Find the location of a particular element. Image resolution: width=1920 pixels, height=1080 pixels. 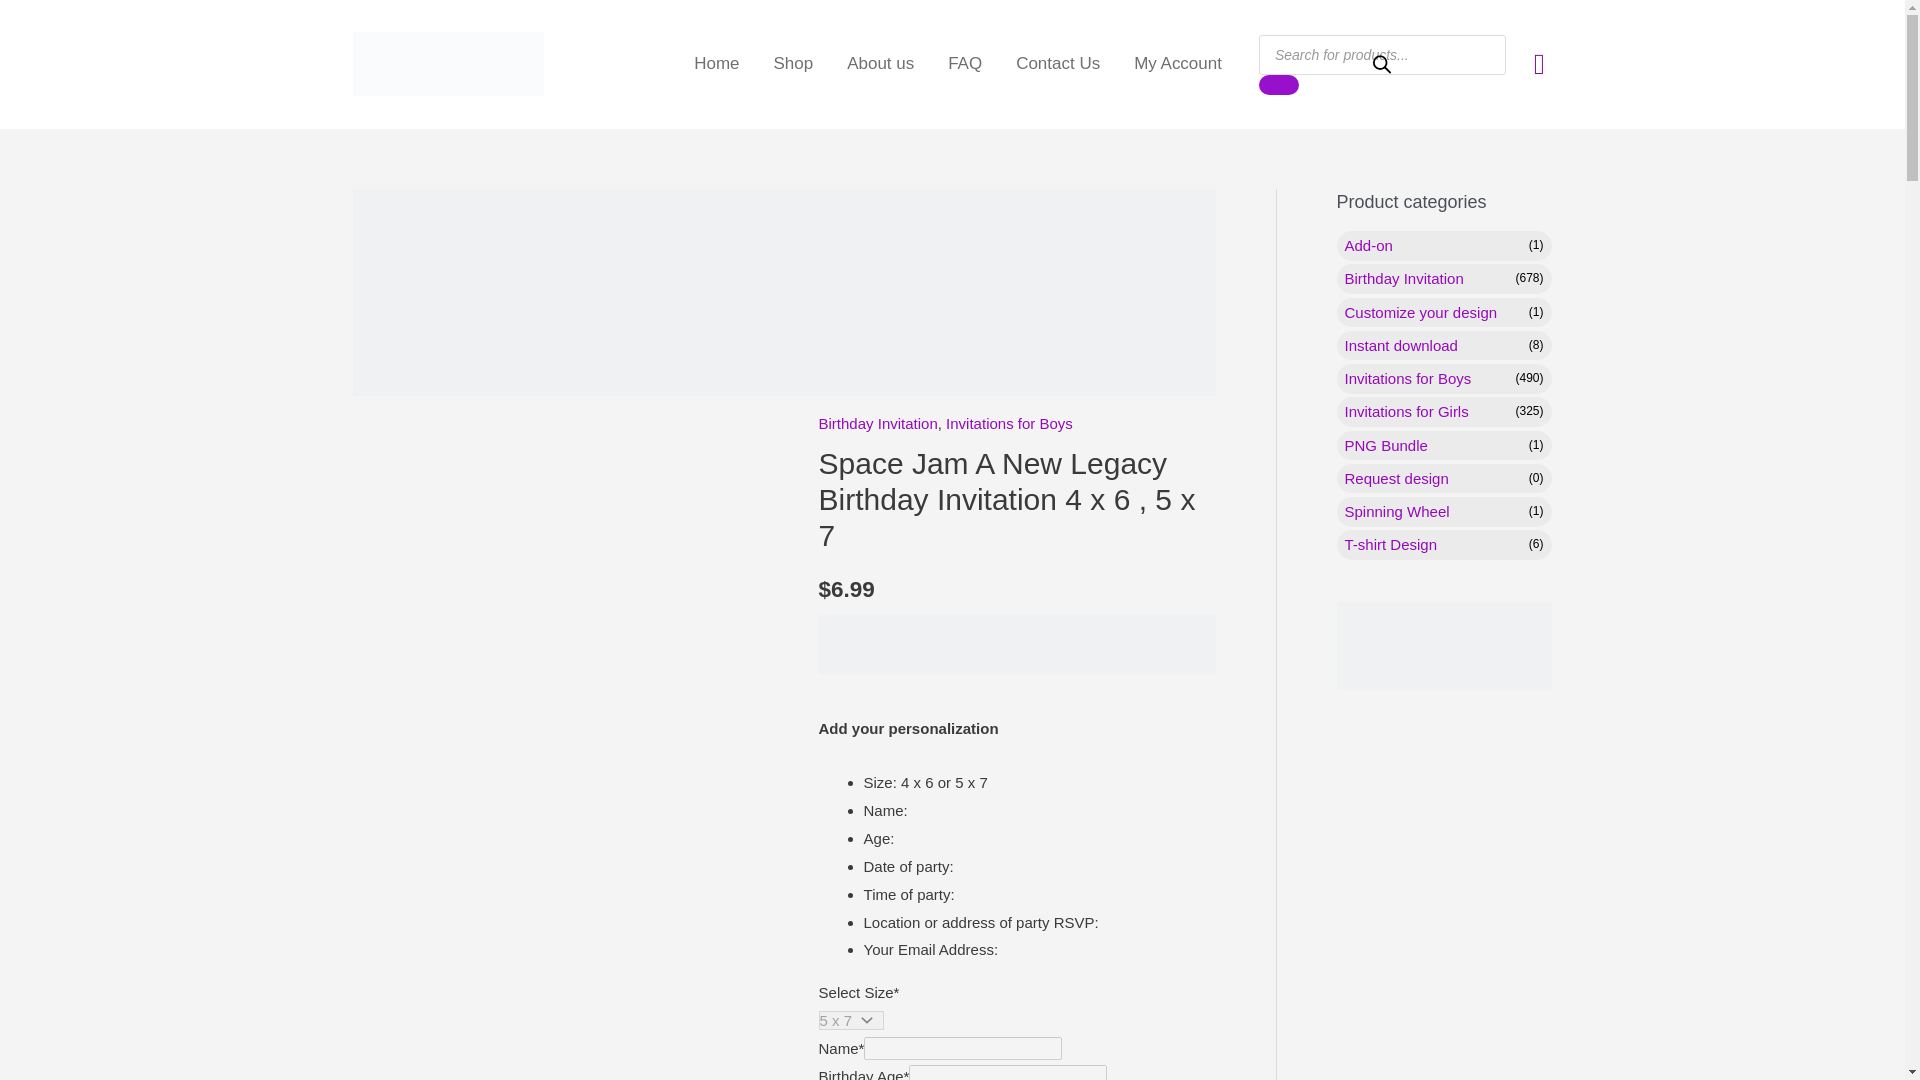

FAQ is located at coordinates (964, 63).